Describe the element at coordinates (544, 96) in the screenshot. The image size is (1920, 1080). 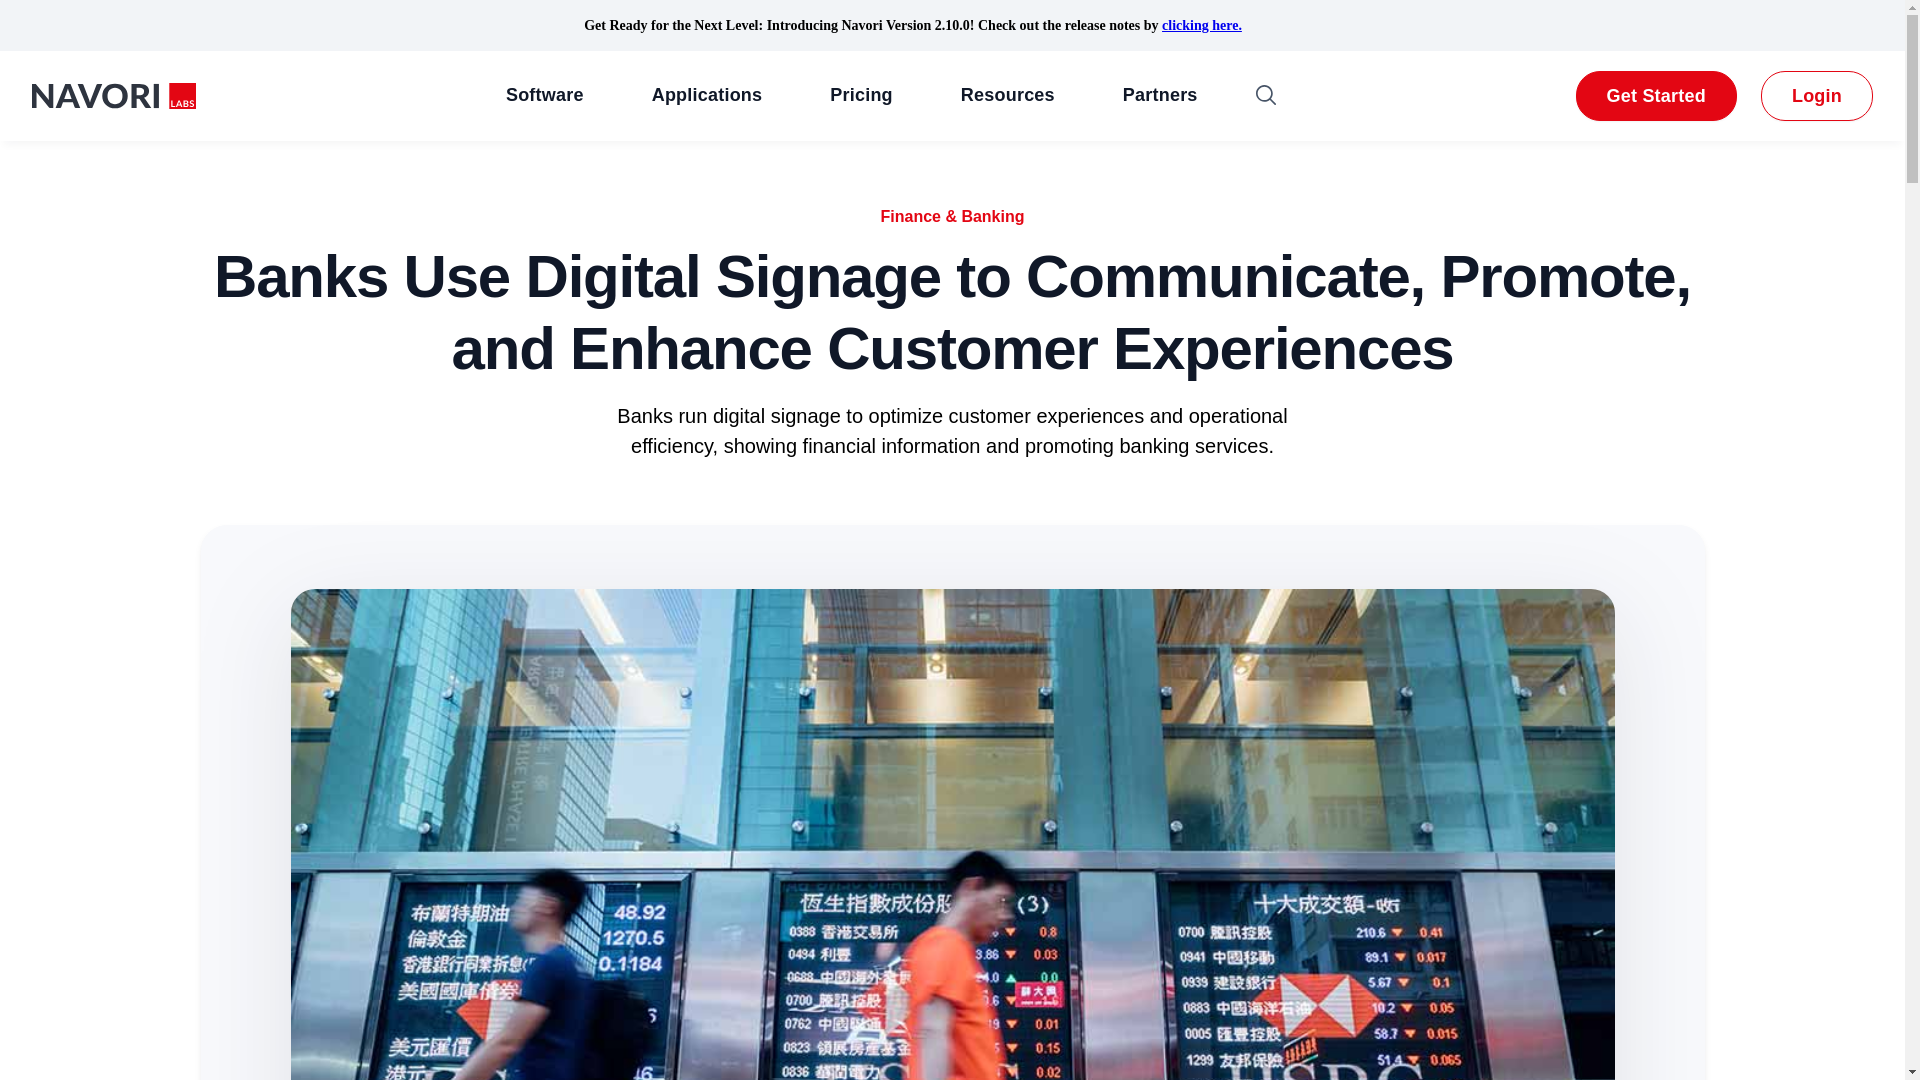
I see `Software` at that location.